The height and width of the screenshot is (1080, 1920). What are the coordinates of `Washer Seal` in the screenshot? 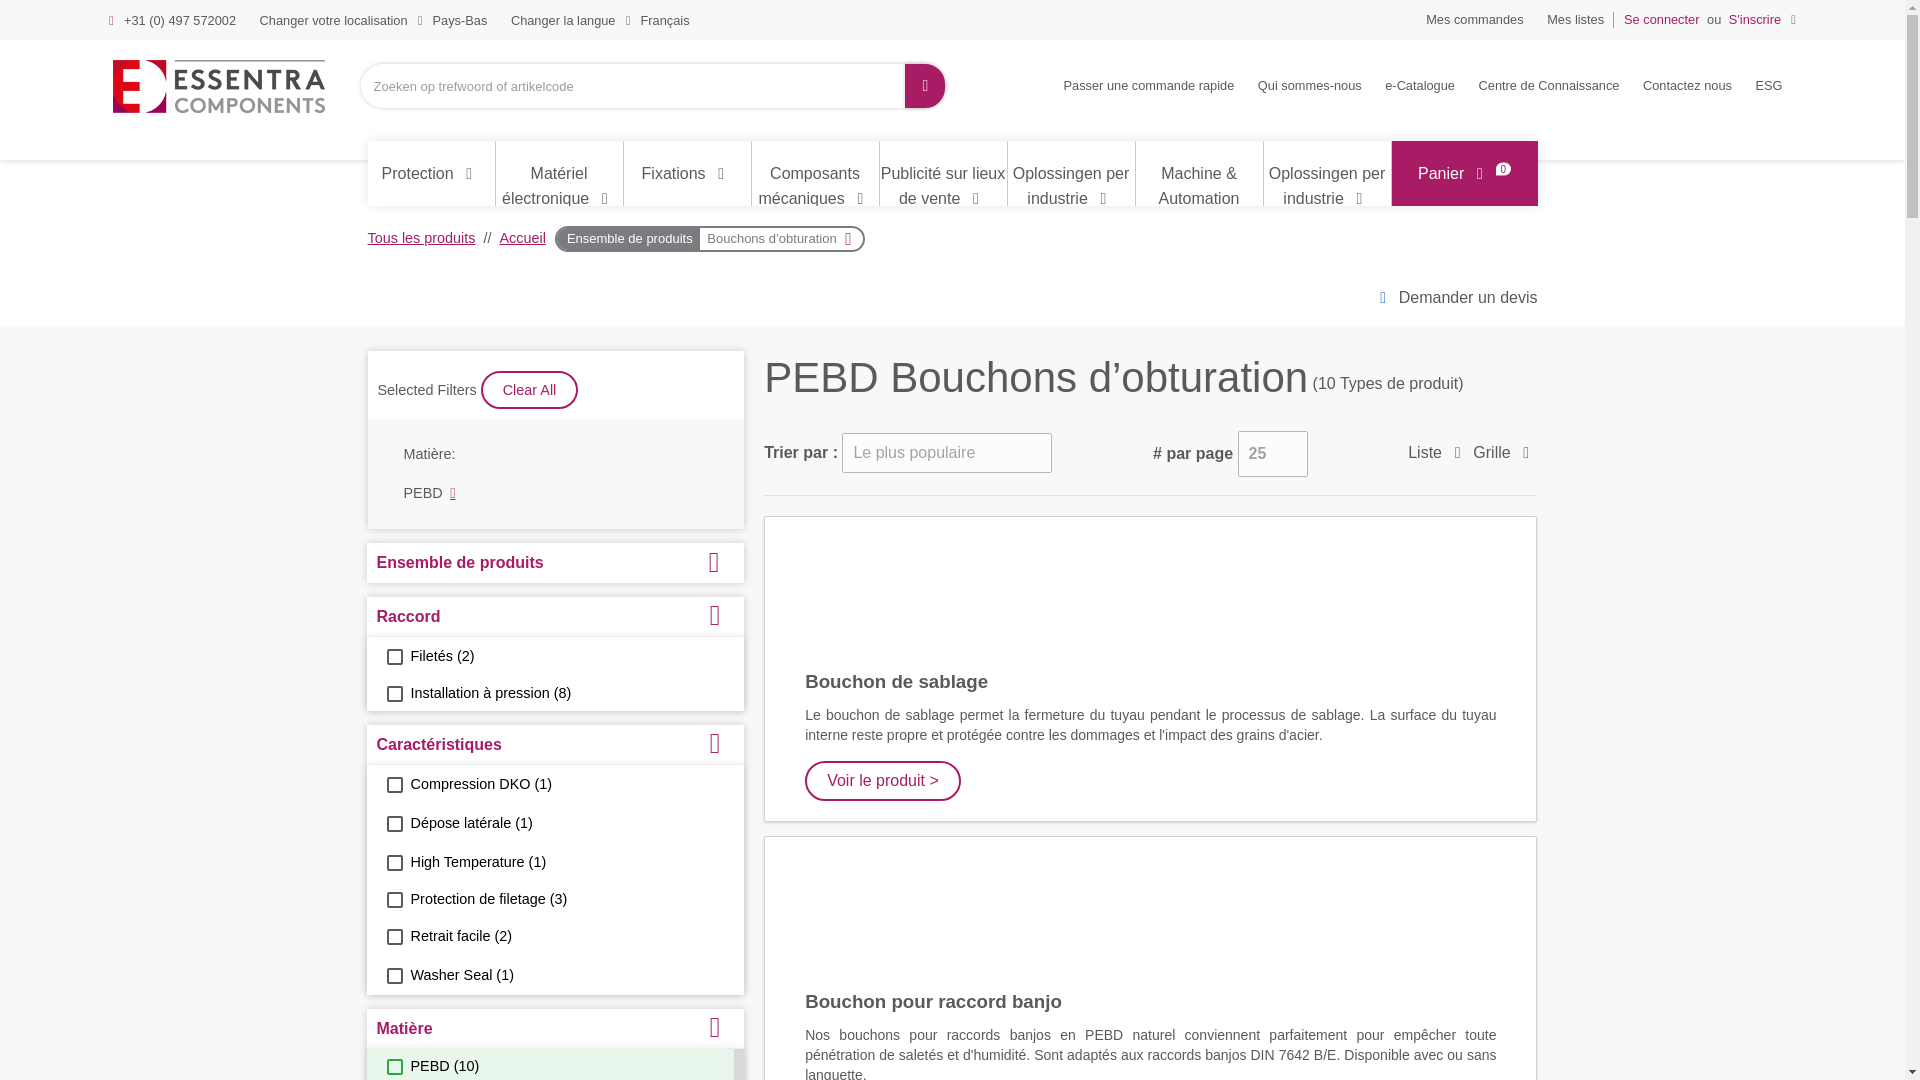 It's located at (393, 975).